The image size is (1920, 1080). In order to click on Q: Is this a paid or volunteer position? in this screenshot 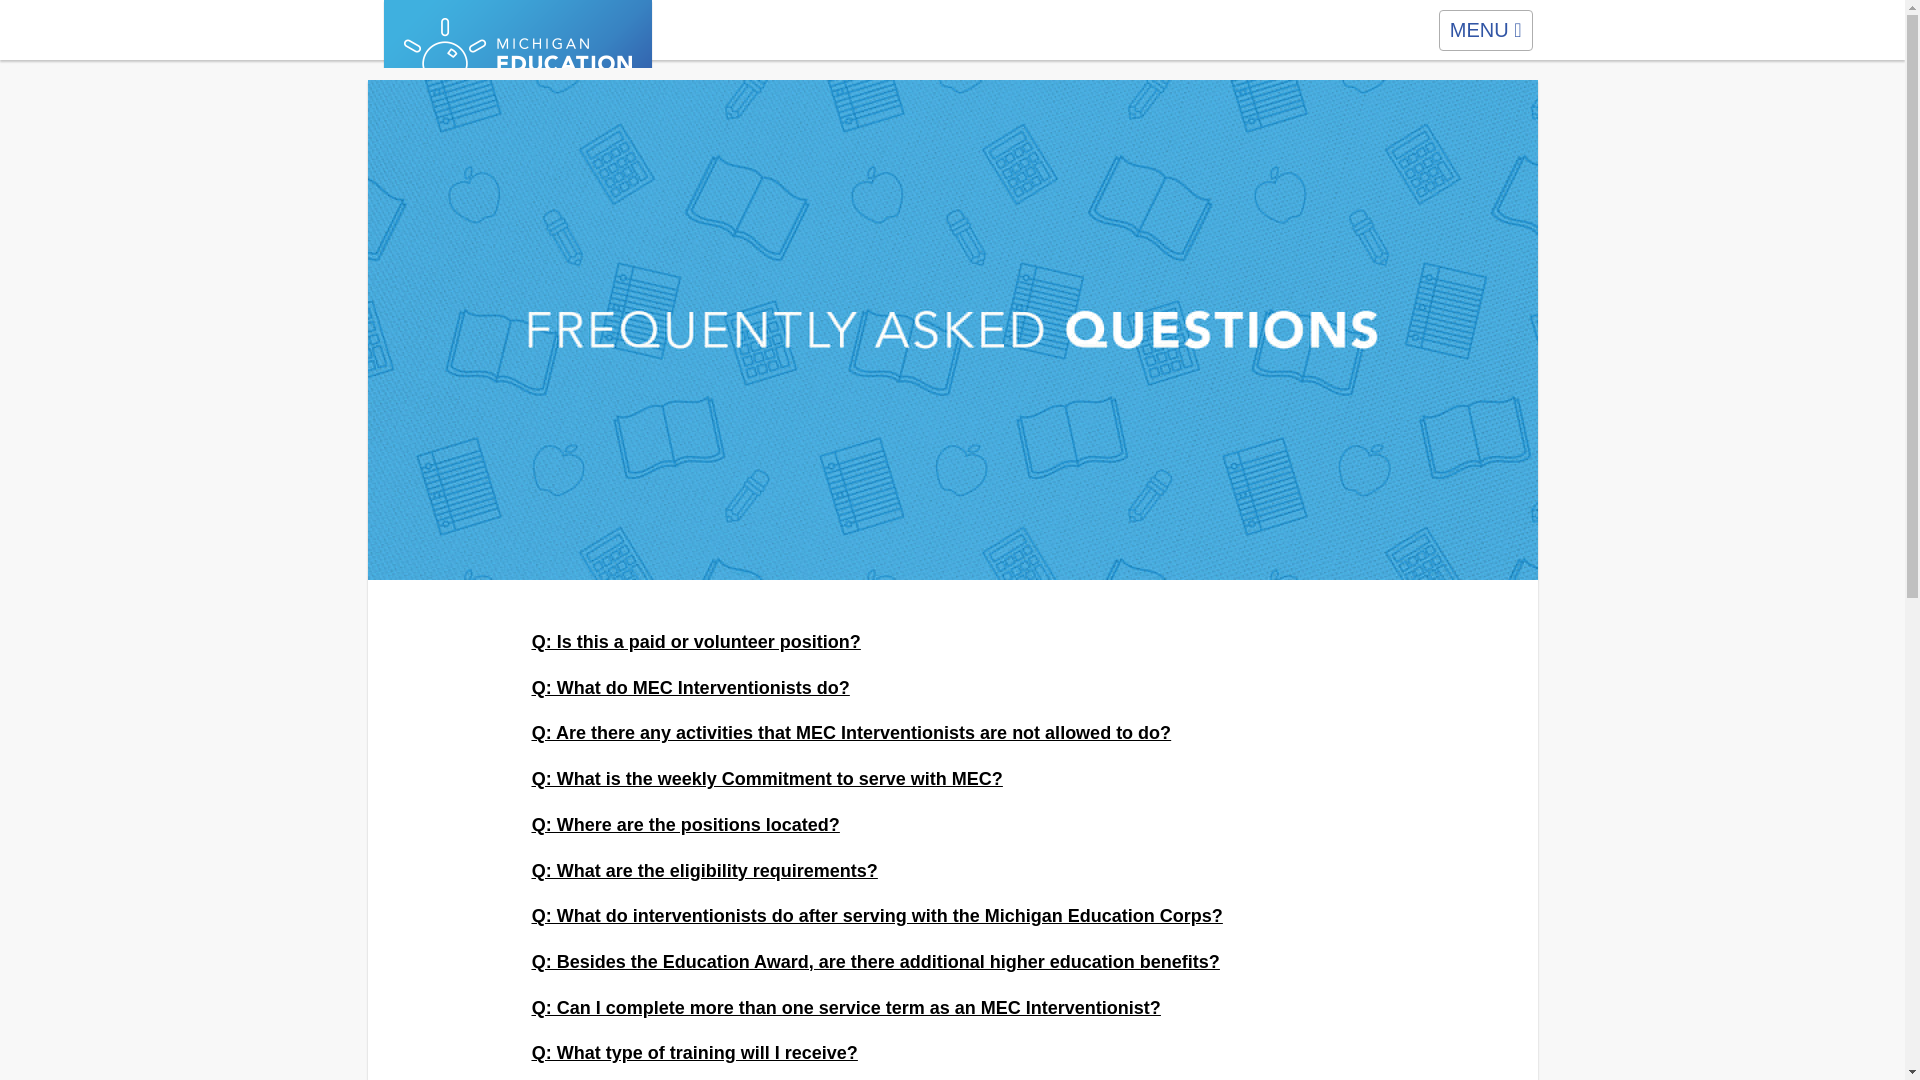, I will do `click(945, 642)`.